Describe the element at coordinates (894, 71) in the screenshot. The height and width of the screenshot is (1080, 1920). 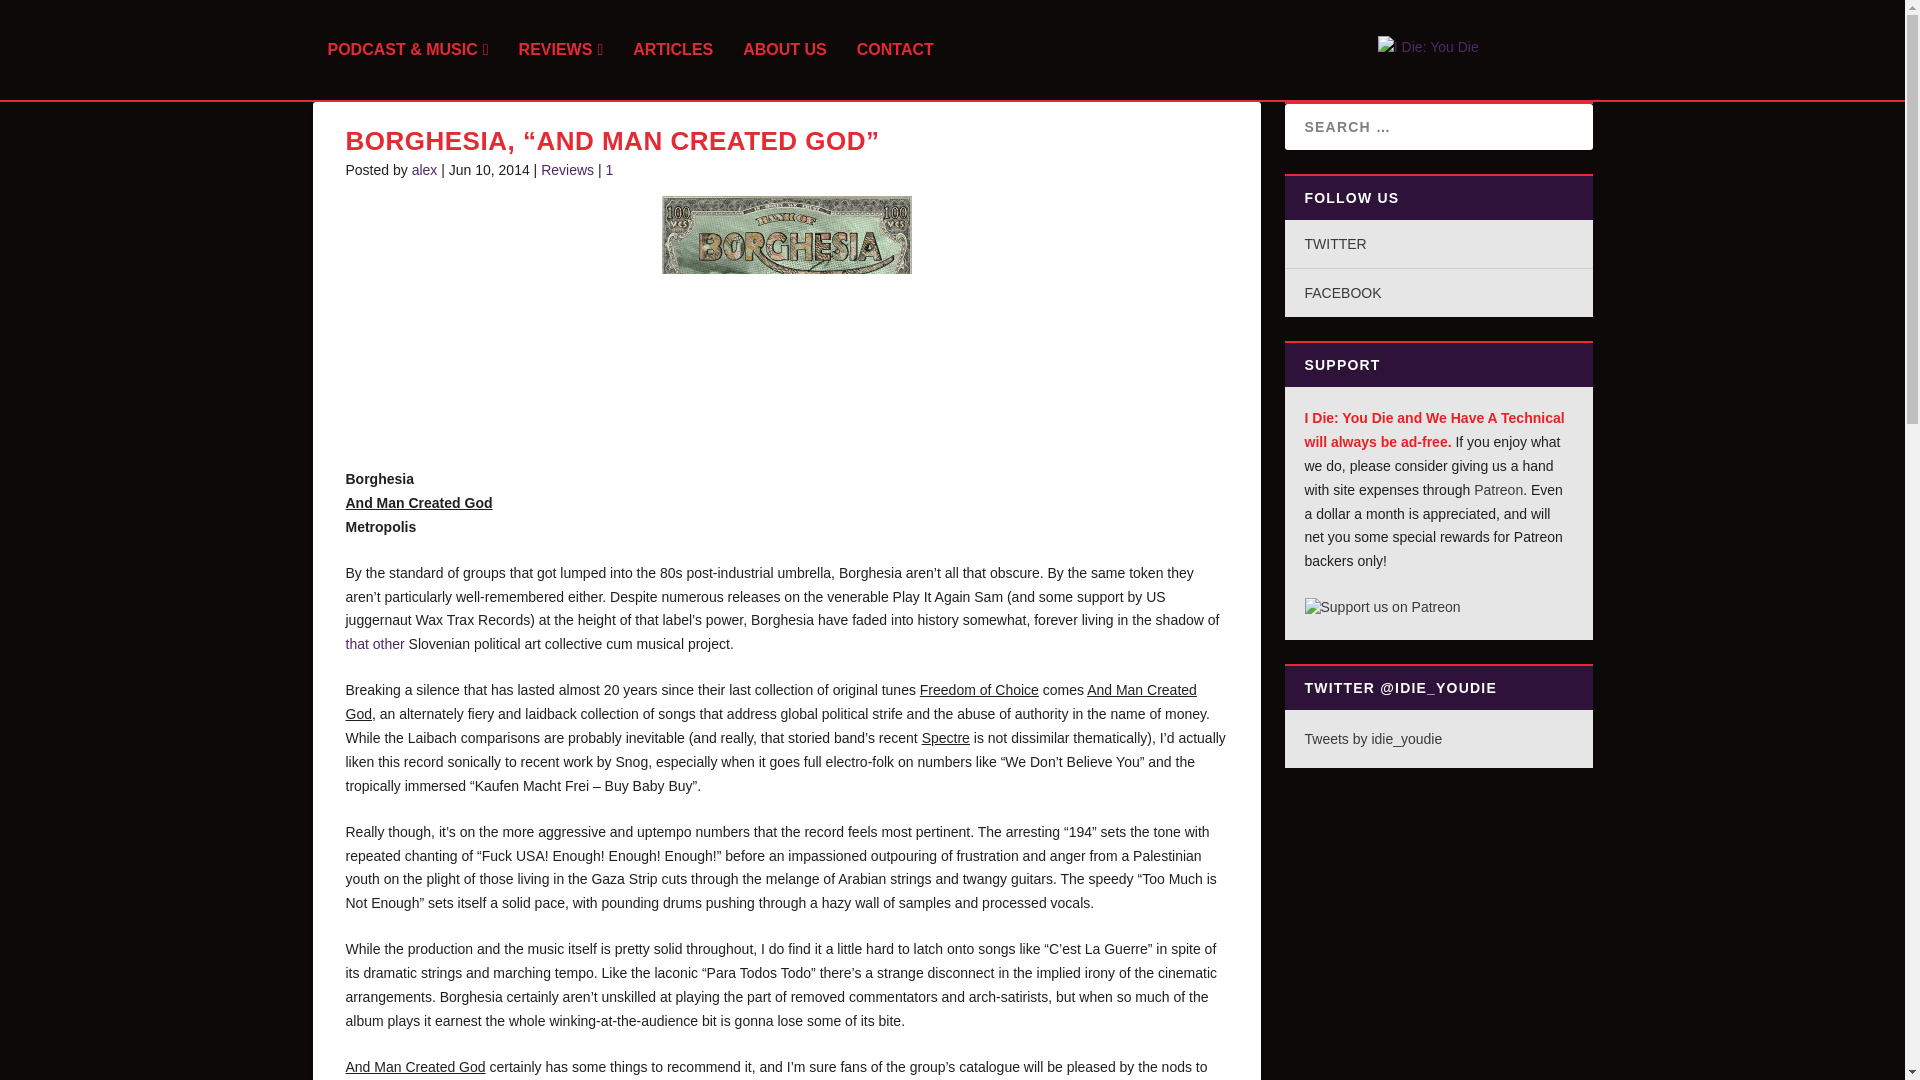
I see `CONTACT` at that location.